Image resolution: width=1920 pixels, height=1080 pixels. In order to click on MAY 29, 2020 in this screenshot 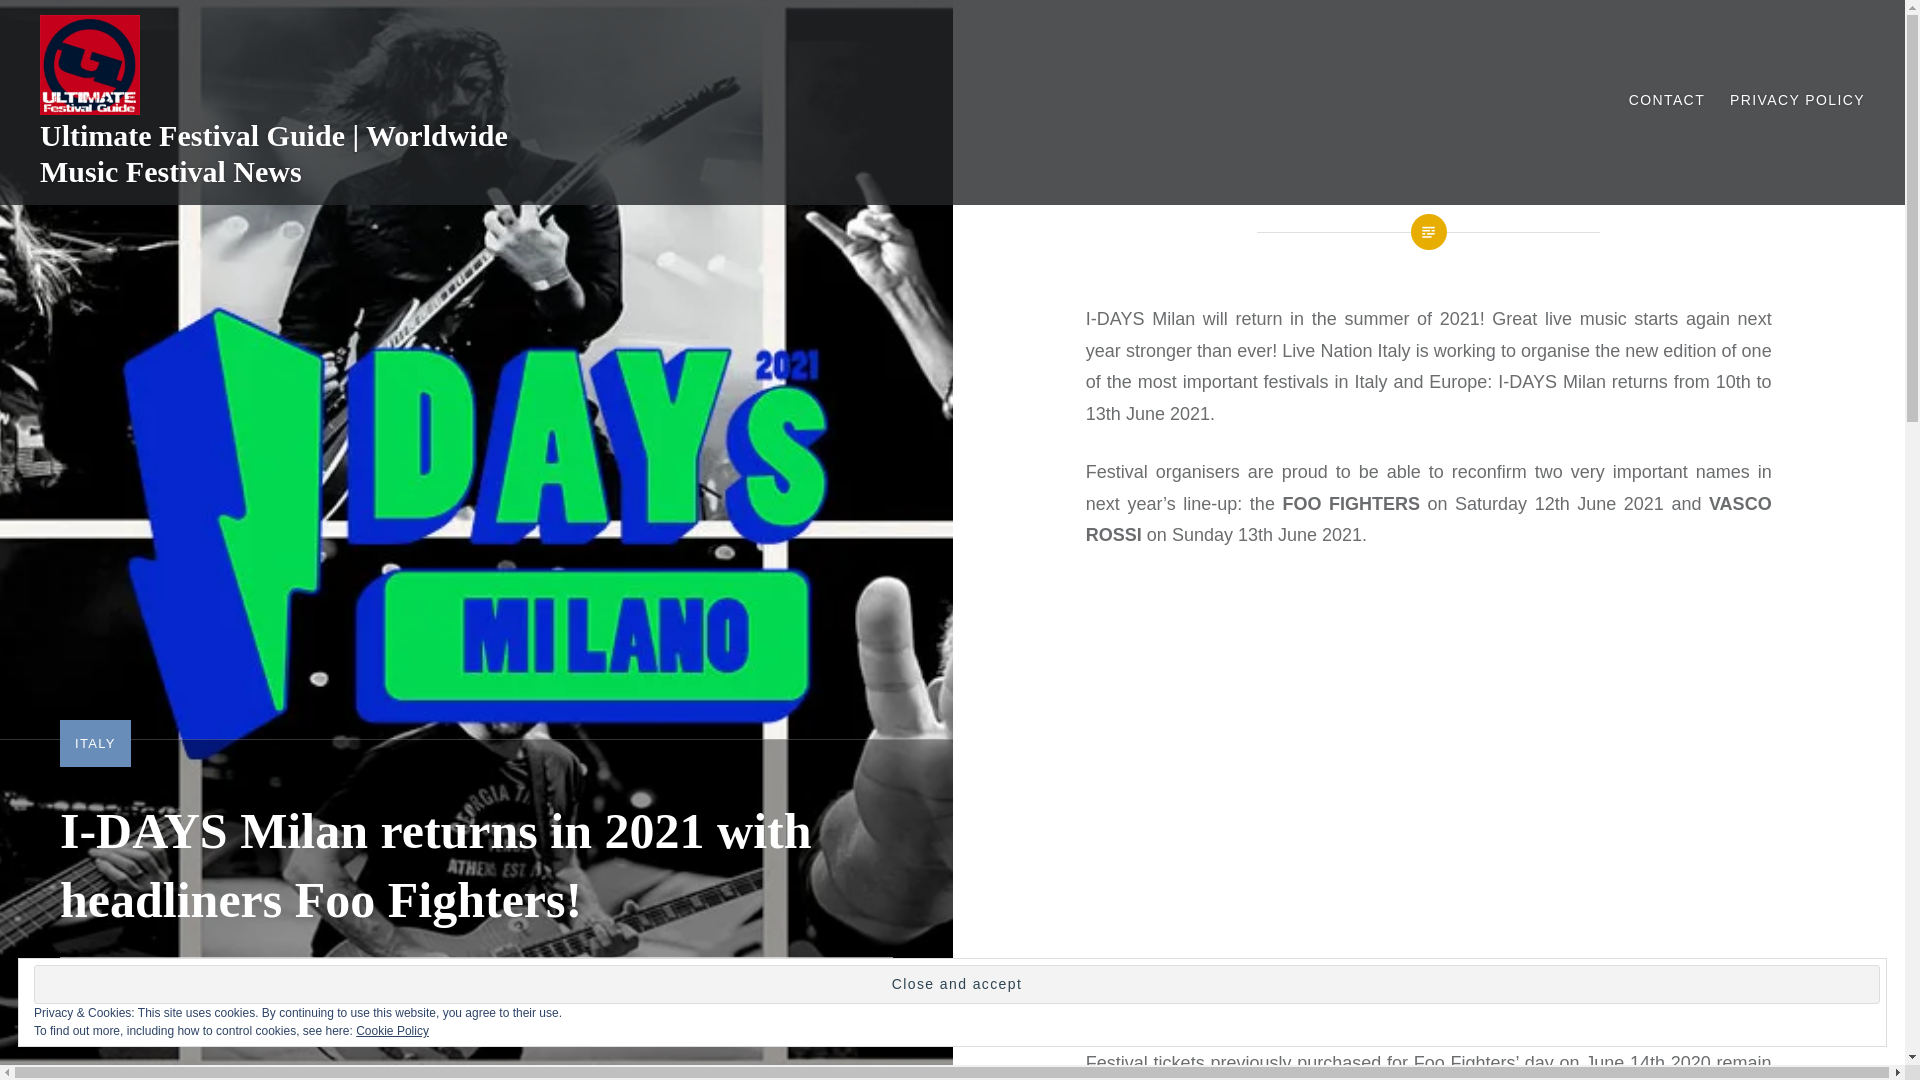, I will do `click(260, 992)`.